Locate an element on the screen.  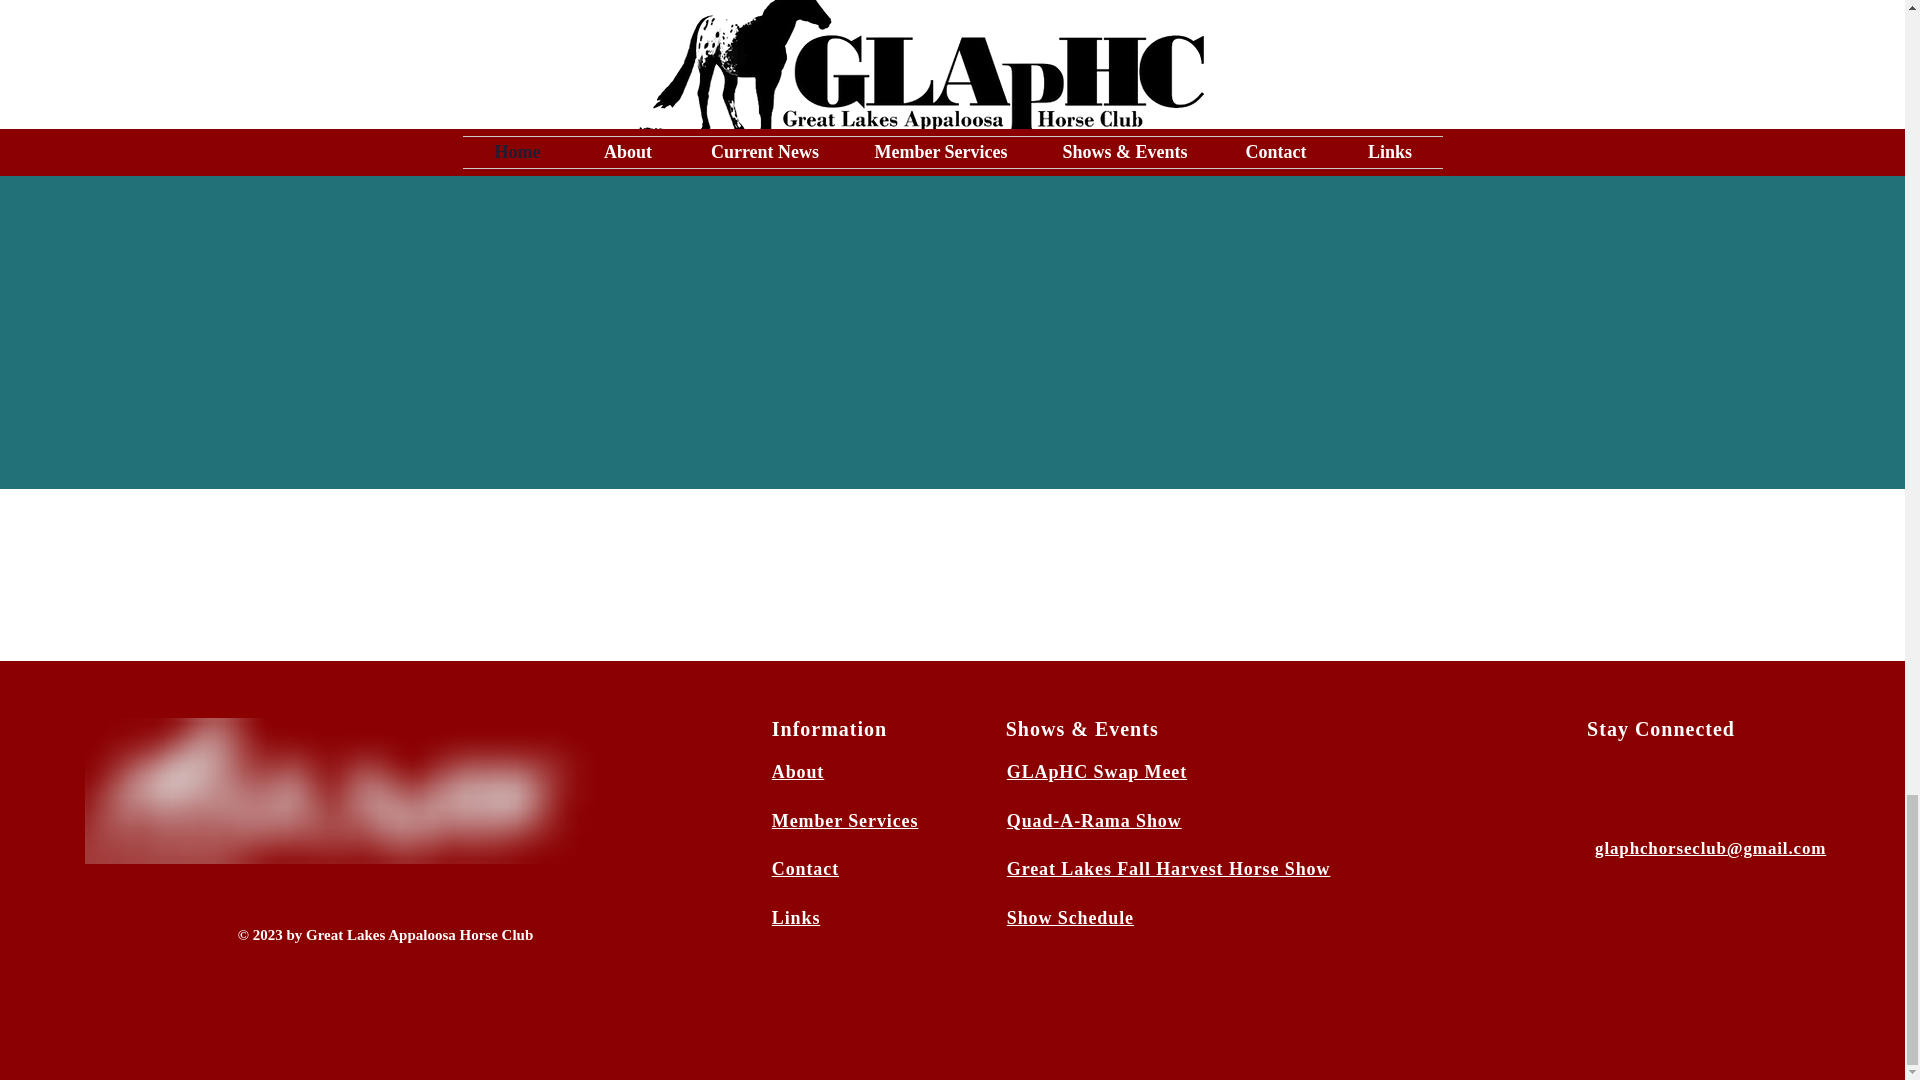
Member Services is located at coordinates (845, 820).